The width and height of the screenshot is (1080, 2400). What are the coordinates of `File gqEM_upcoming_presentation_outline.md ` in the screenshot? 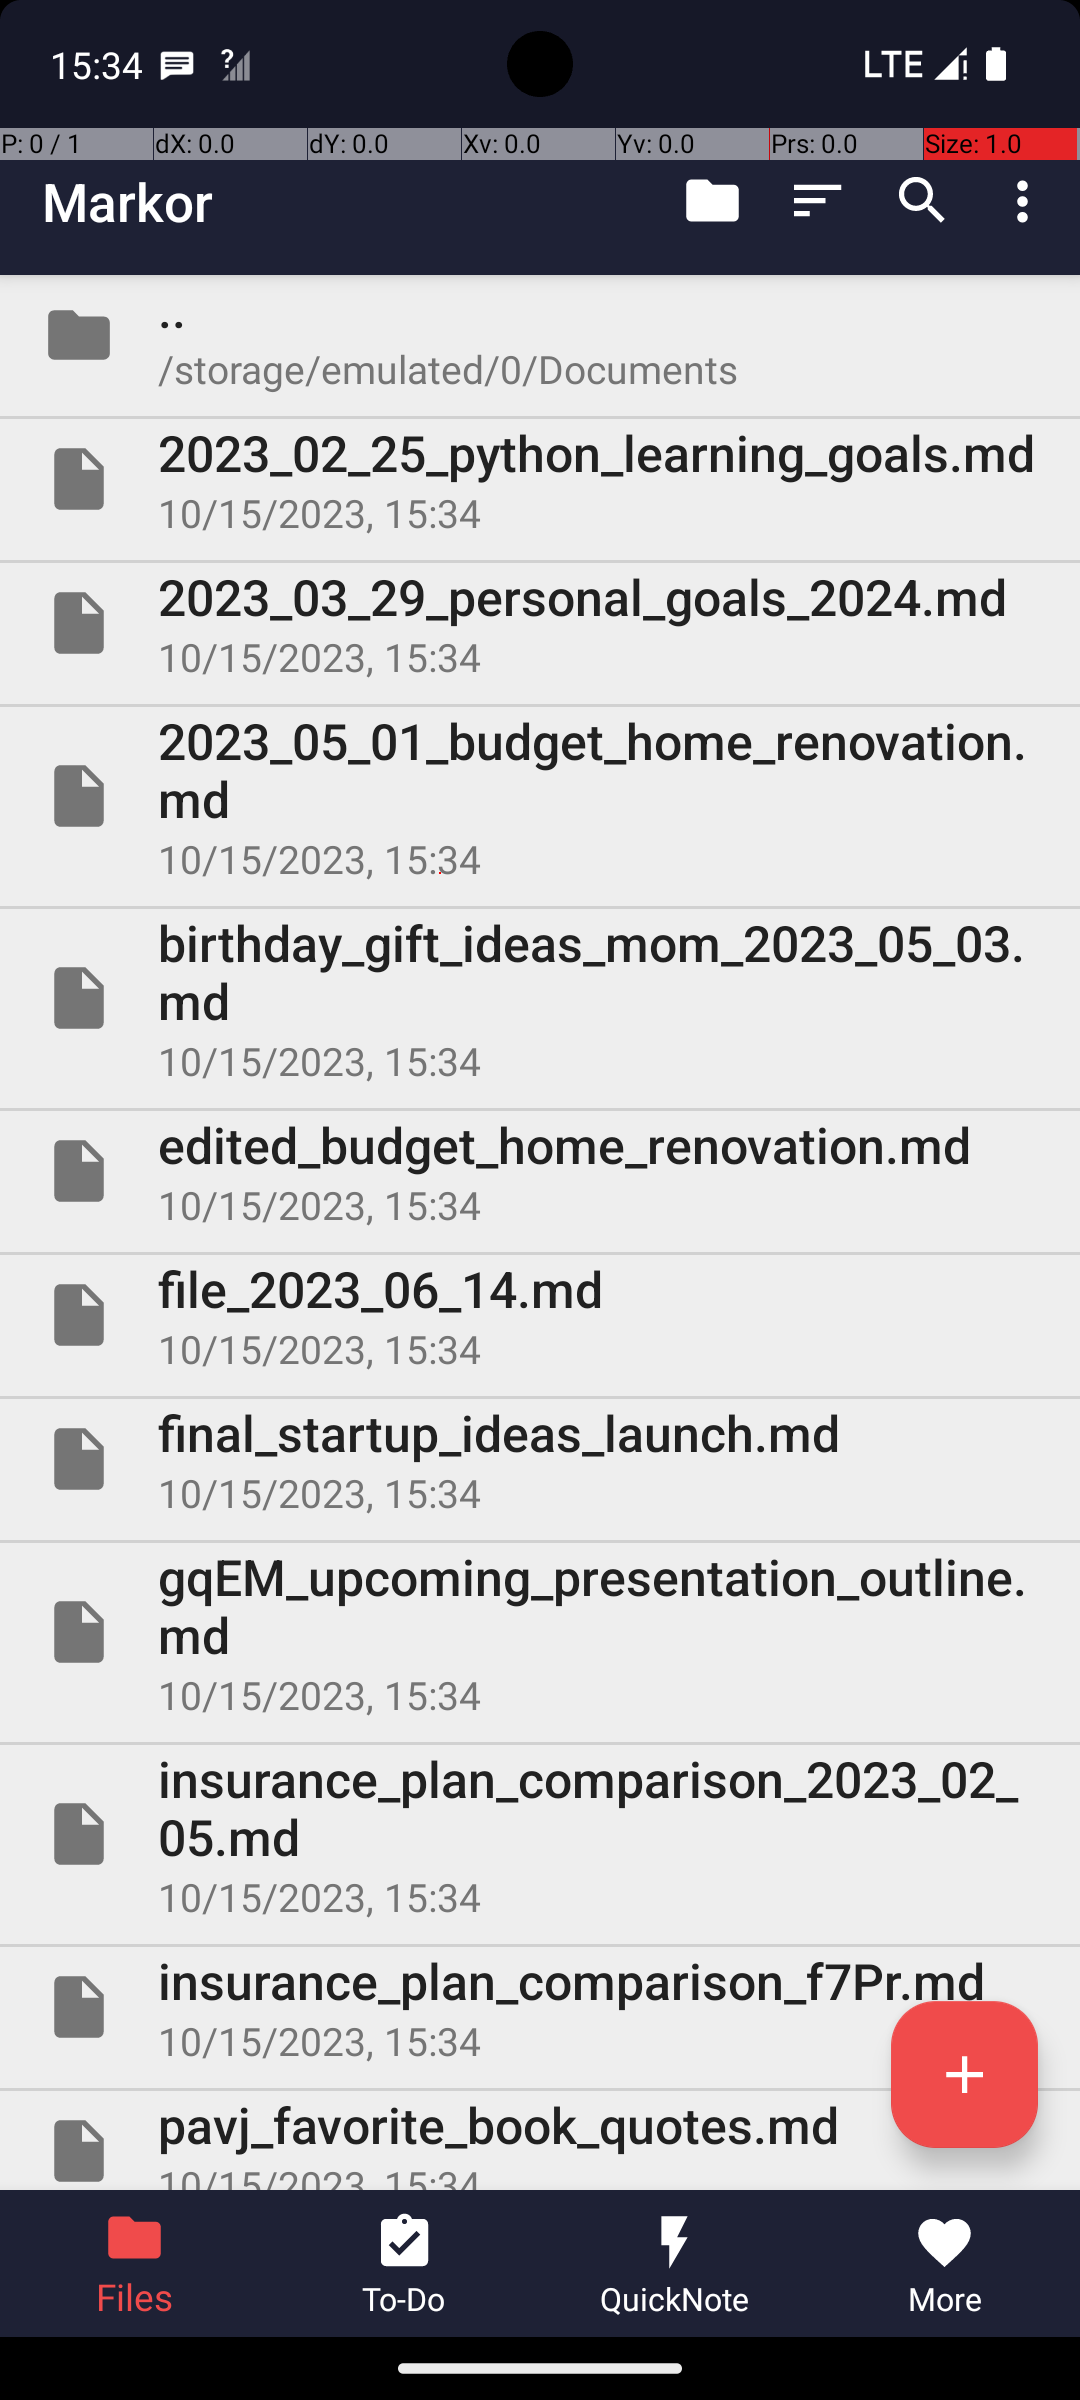 It's located at (540, 1632).